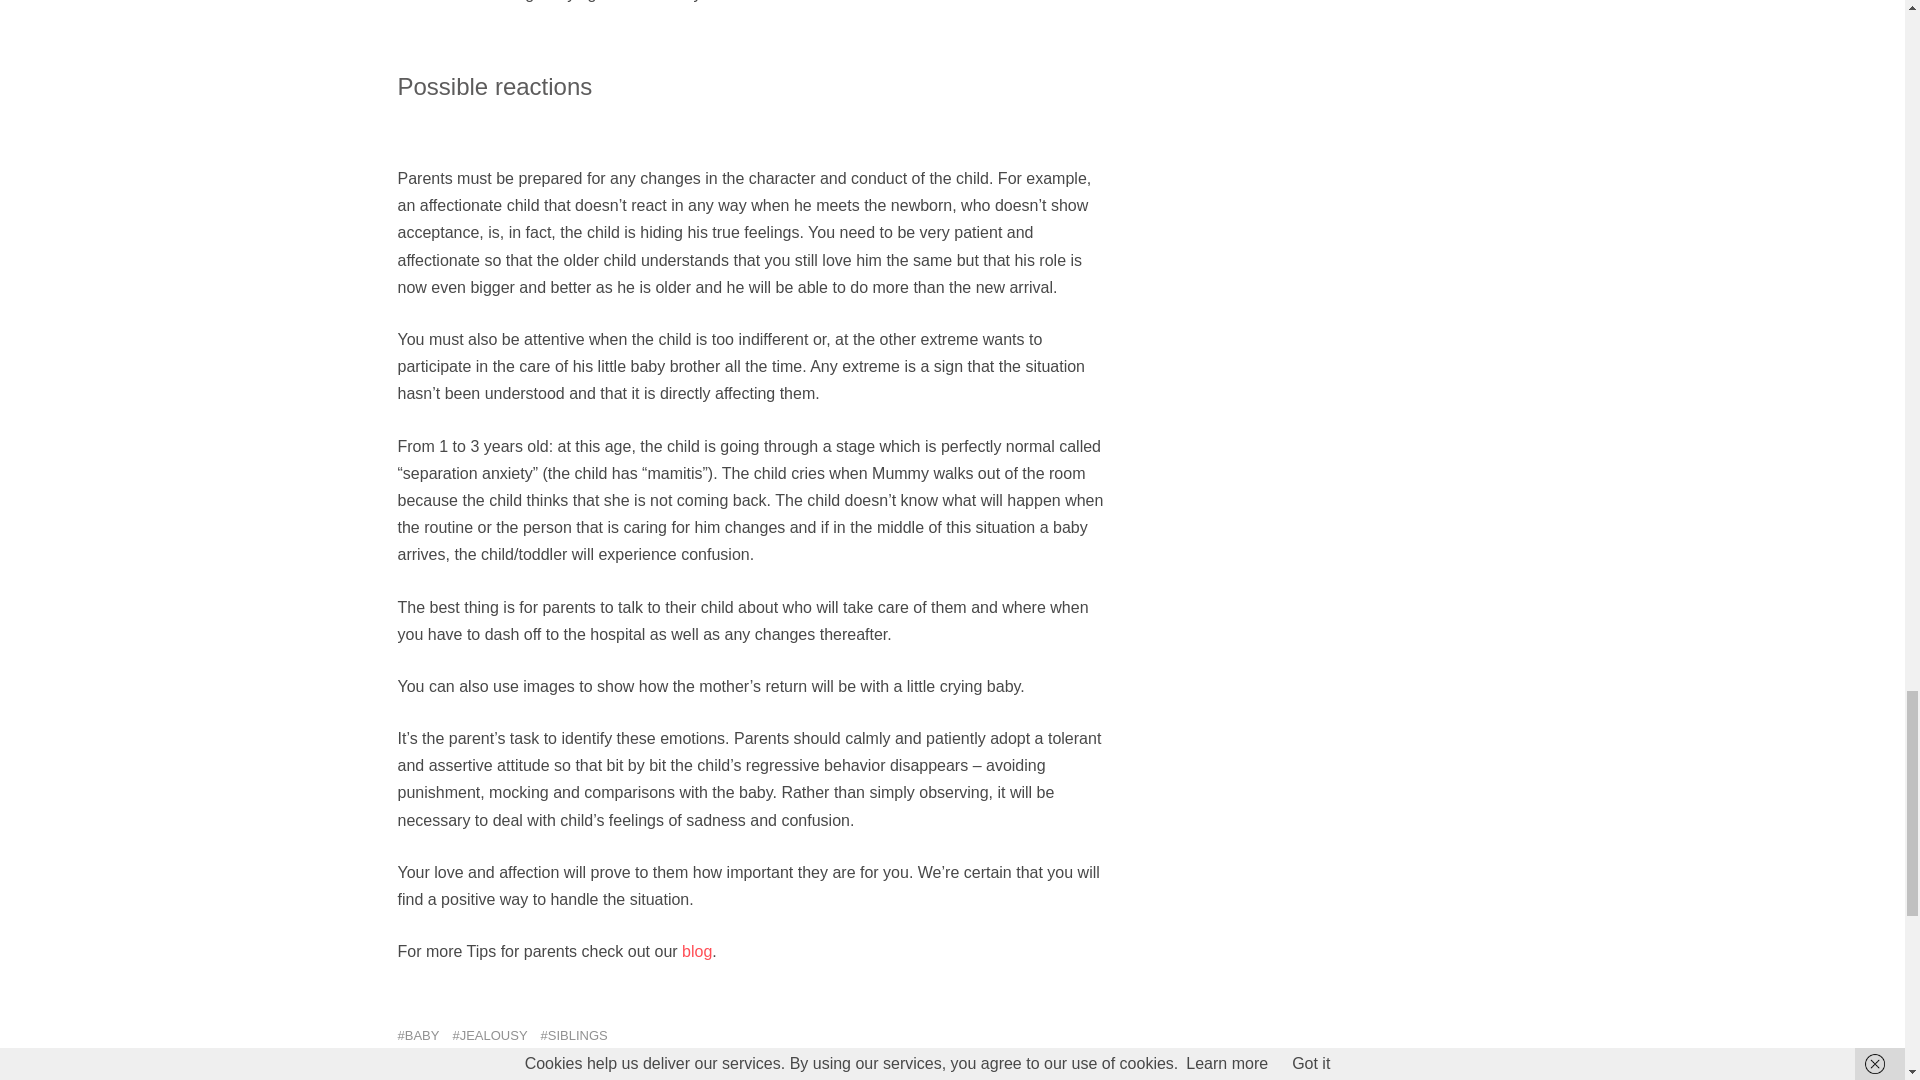 The width and height of the screenshot is (1920, 1080). I want to click on blog, so click(696, 951).